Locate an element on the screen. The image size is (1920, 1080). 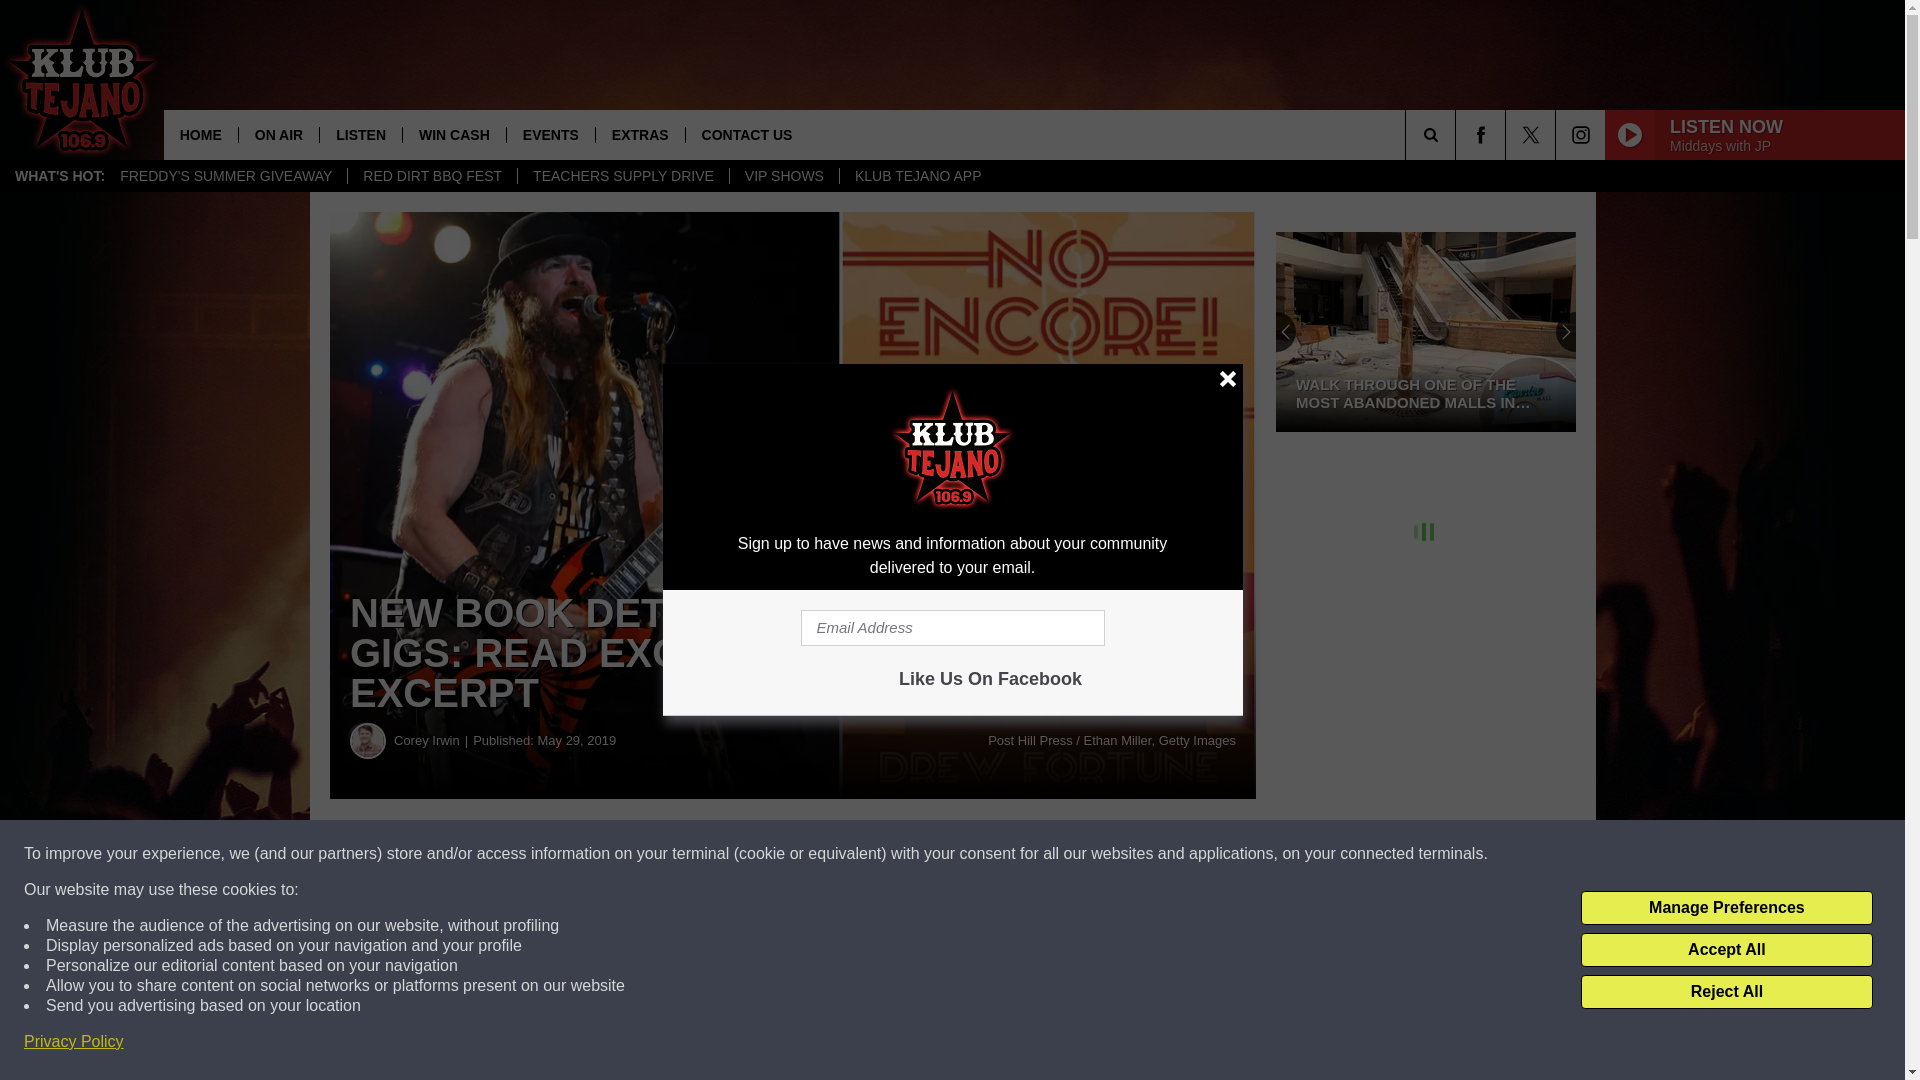
CONTACT US is located at coordinates (746, 134).